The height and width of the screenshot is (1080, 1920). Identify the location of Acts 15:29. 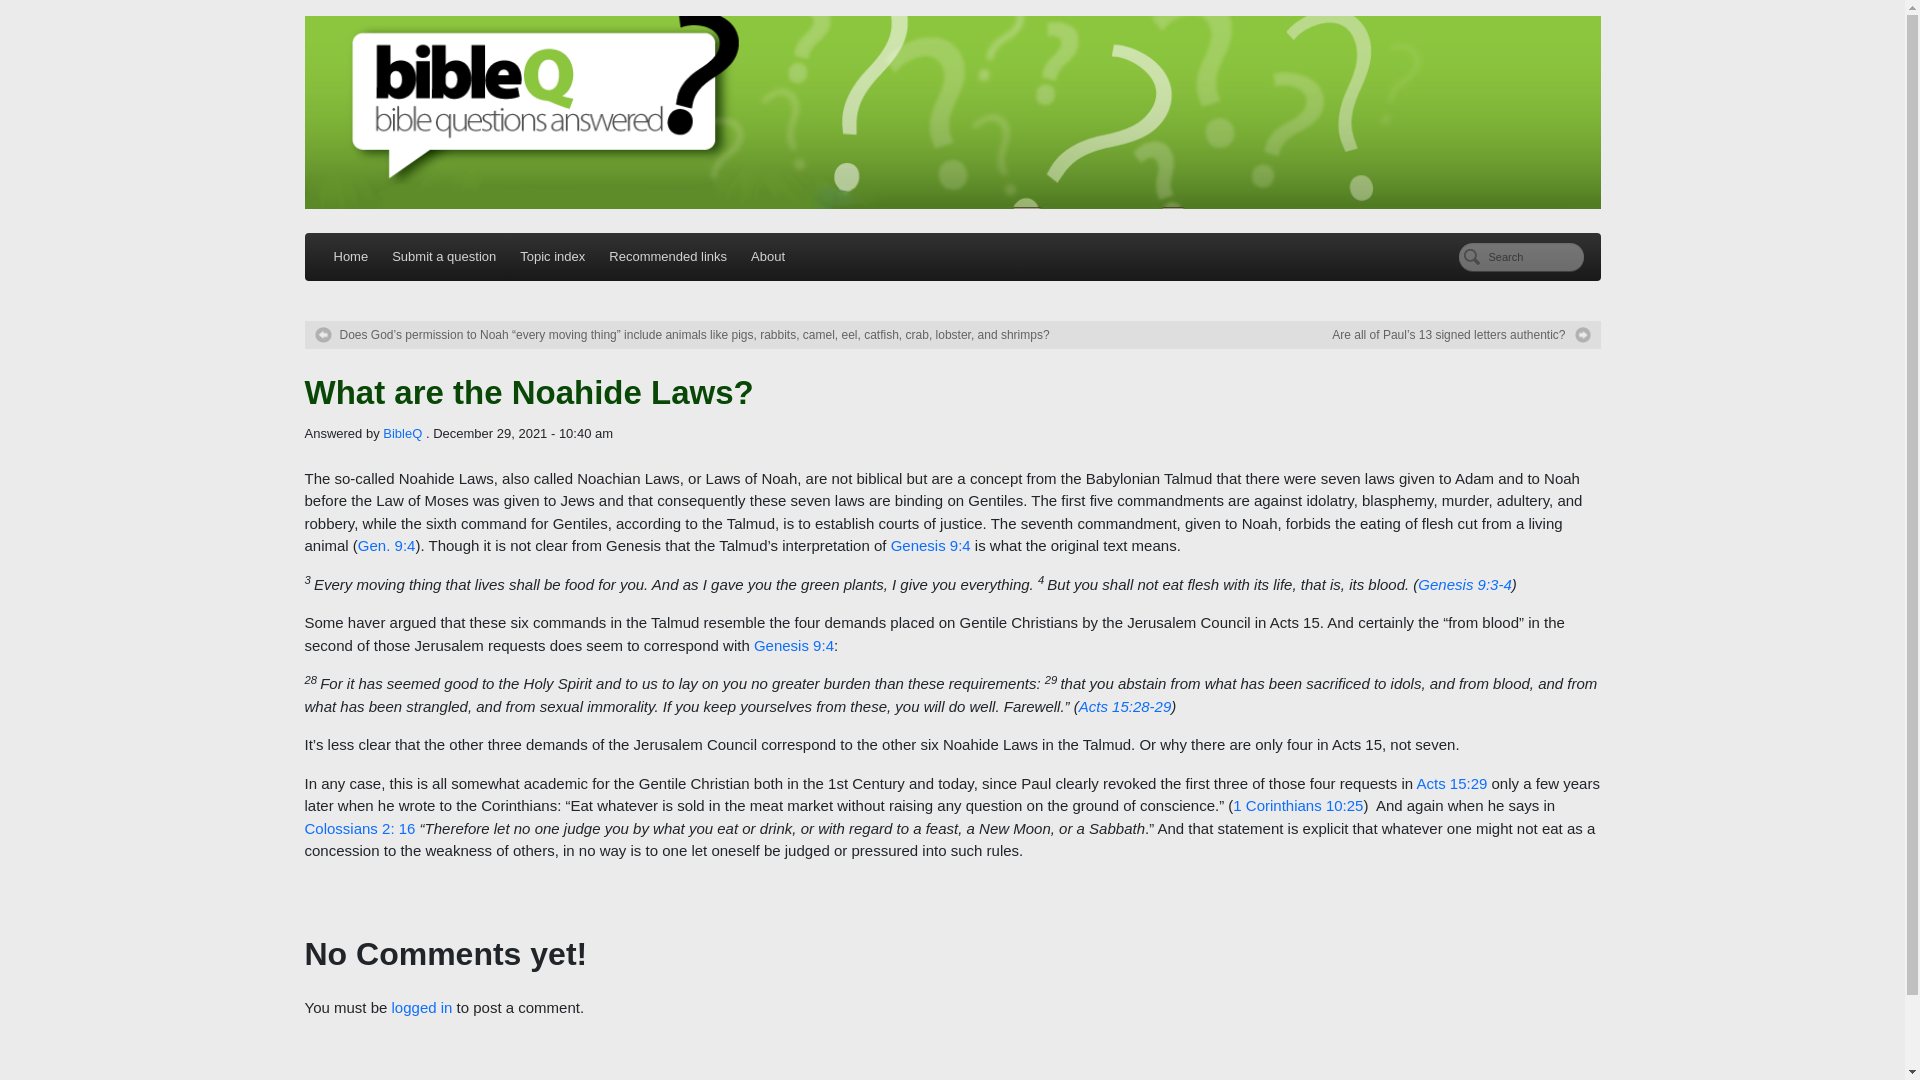
(1451, 783).